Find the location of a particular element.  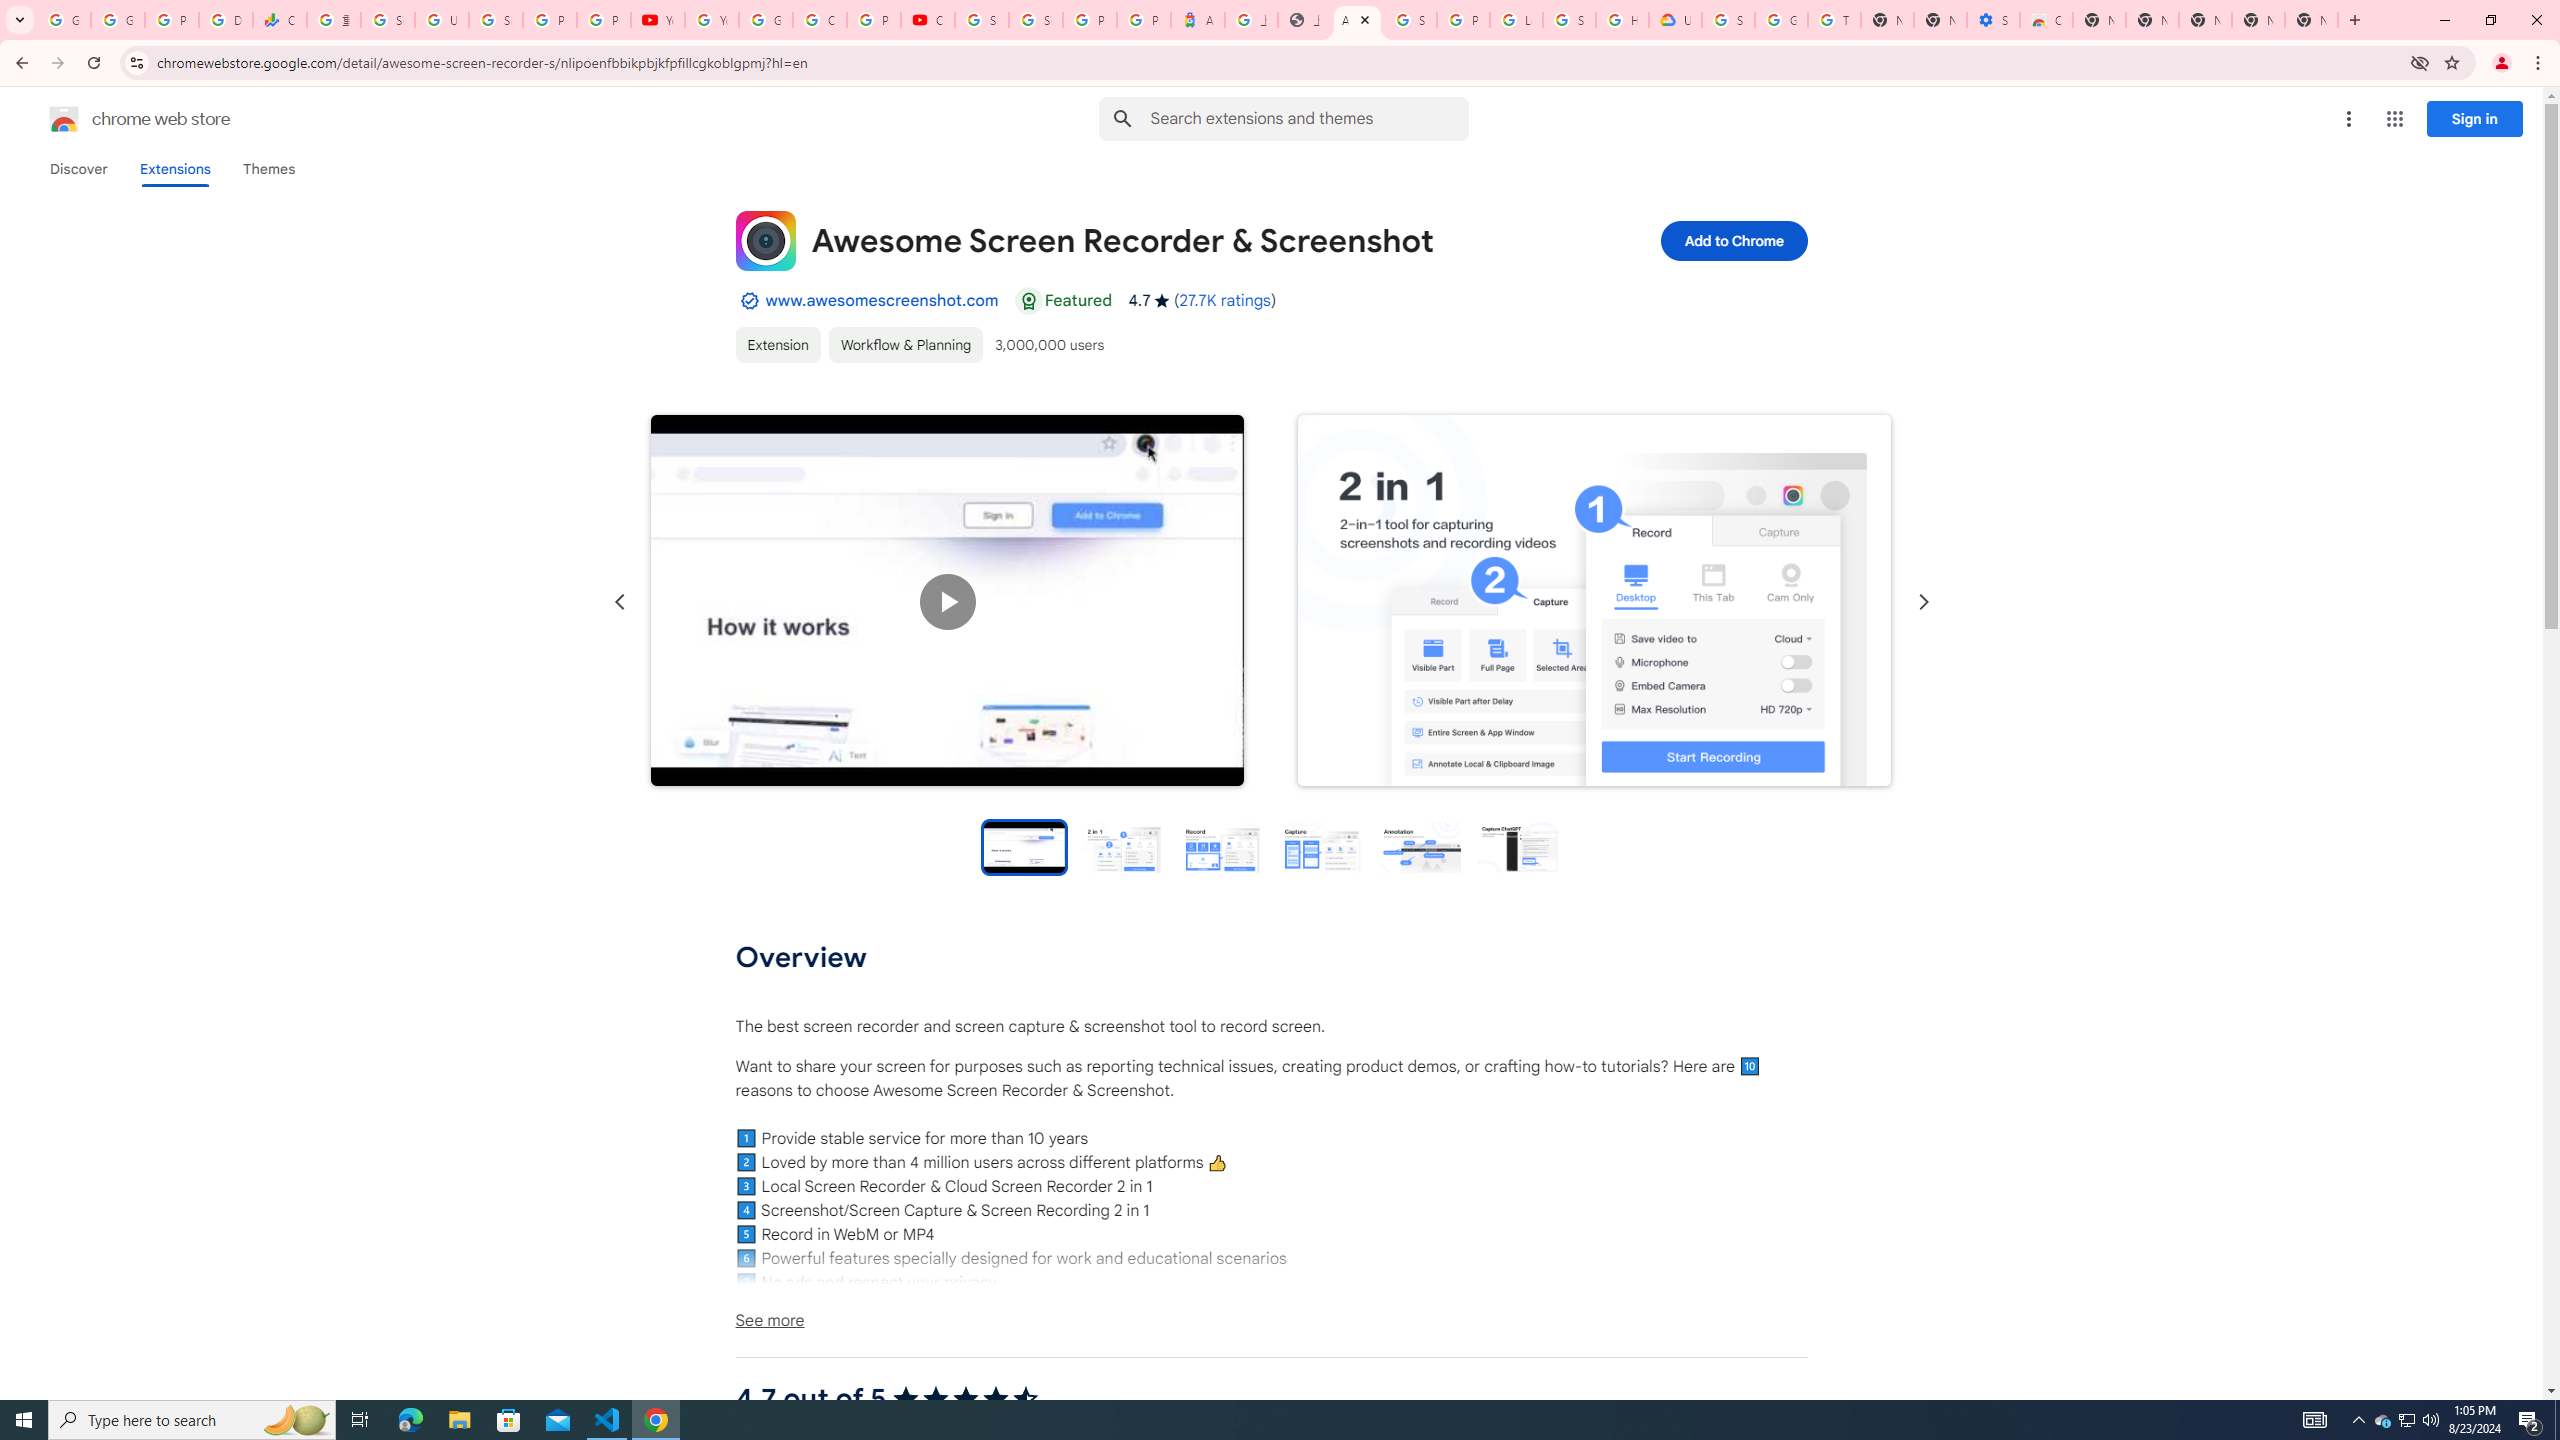

4.7 out of 5 stars is located at coordinates (966, 1399).